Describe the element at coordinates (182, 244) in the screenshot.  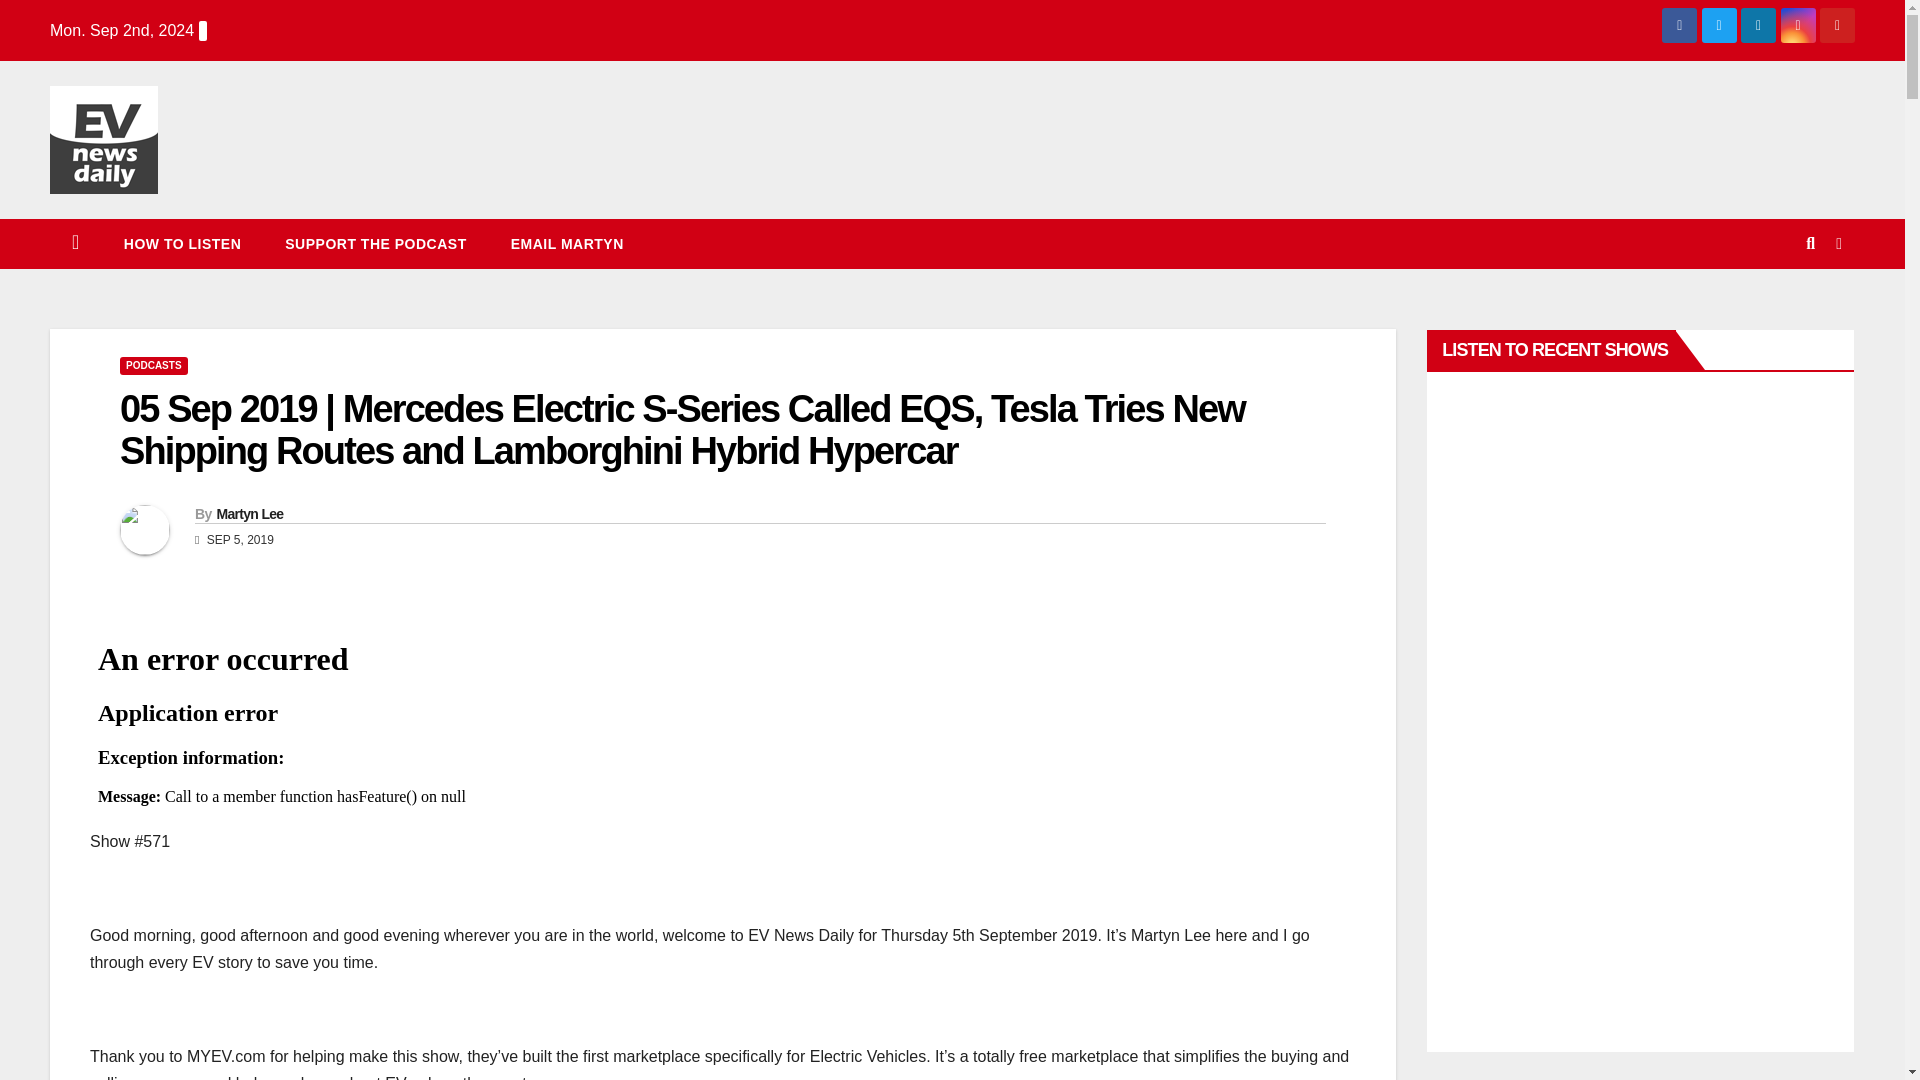
I see `How To Listen` at that location.